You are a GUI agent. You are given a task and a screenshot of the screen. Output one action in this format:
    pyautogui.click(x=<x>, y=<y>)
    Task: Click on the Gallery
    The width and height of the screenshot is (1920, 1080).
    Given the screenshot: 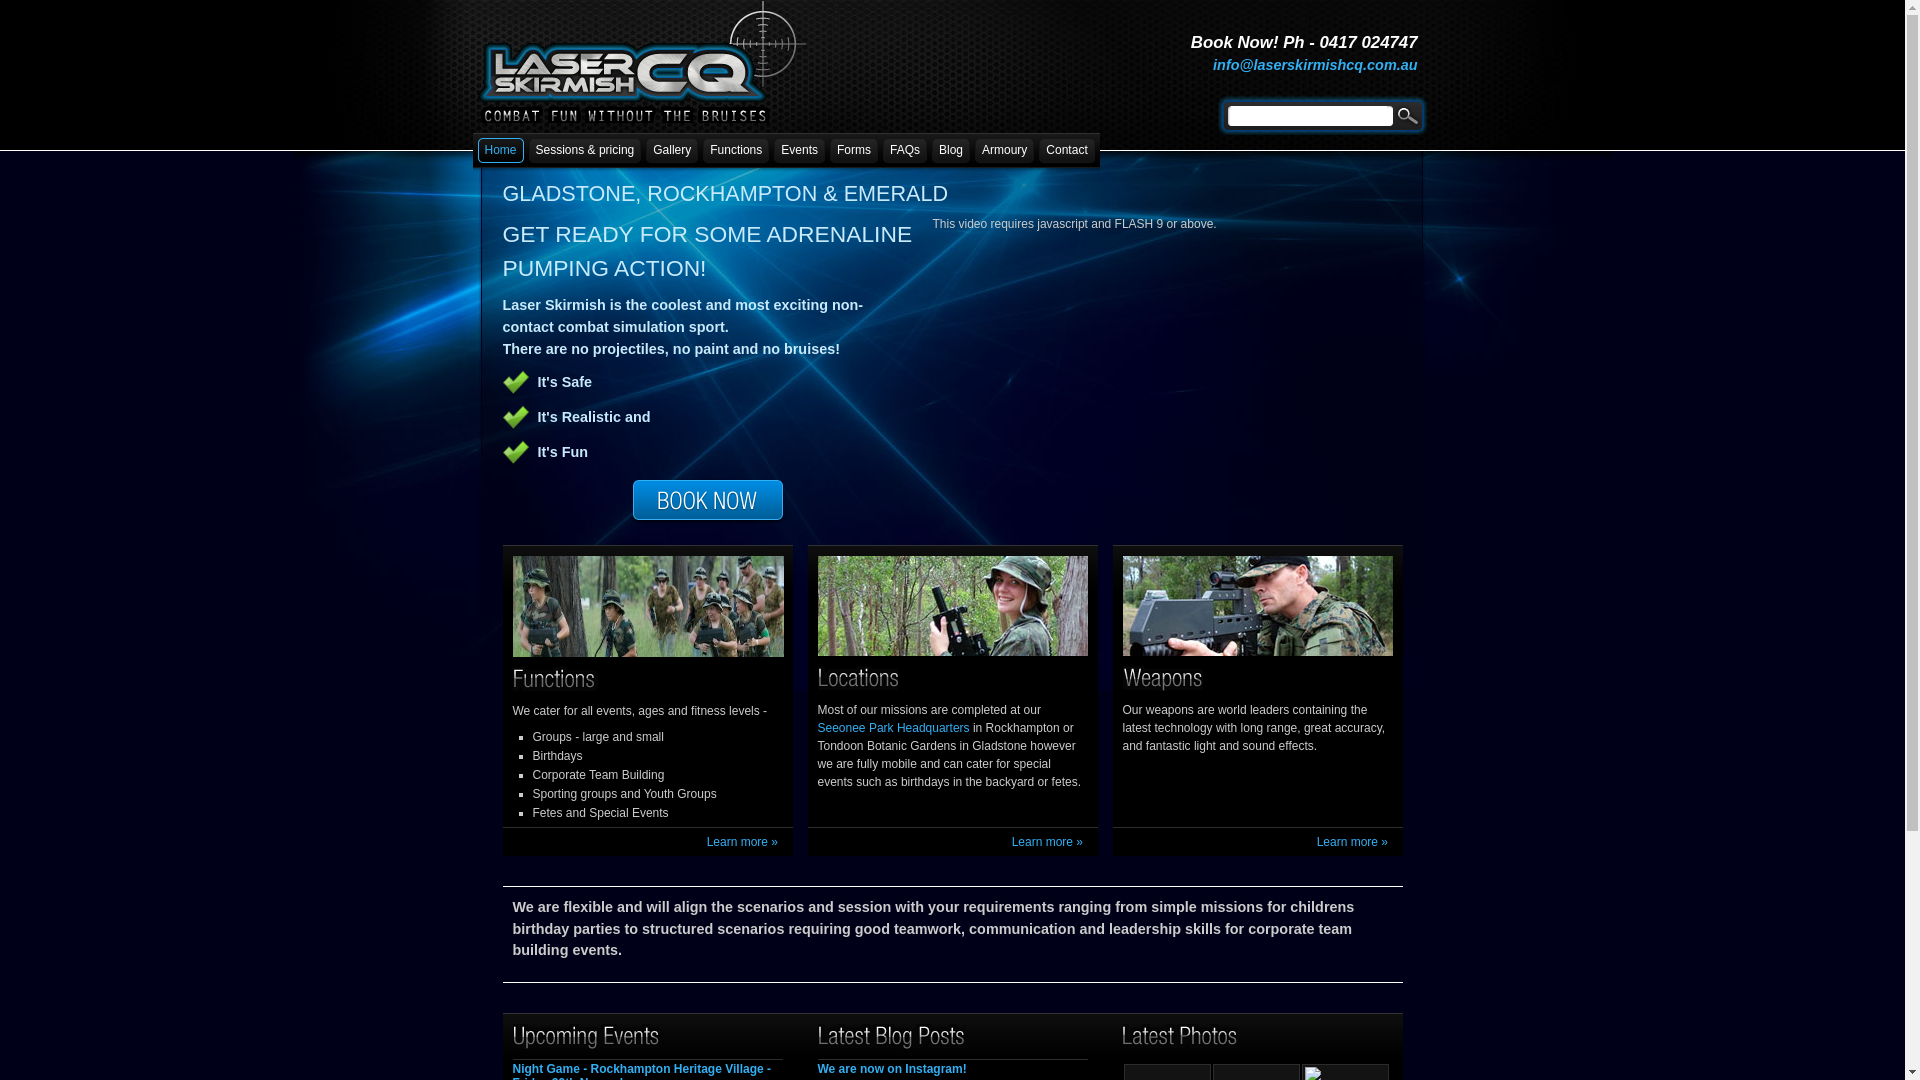 What is the action you would take?
    pyautogui.click(x=672, y=150)
    